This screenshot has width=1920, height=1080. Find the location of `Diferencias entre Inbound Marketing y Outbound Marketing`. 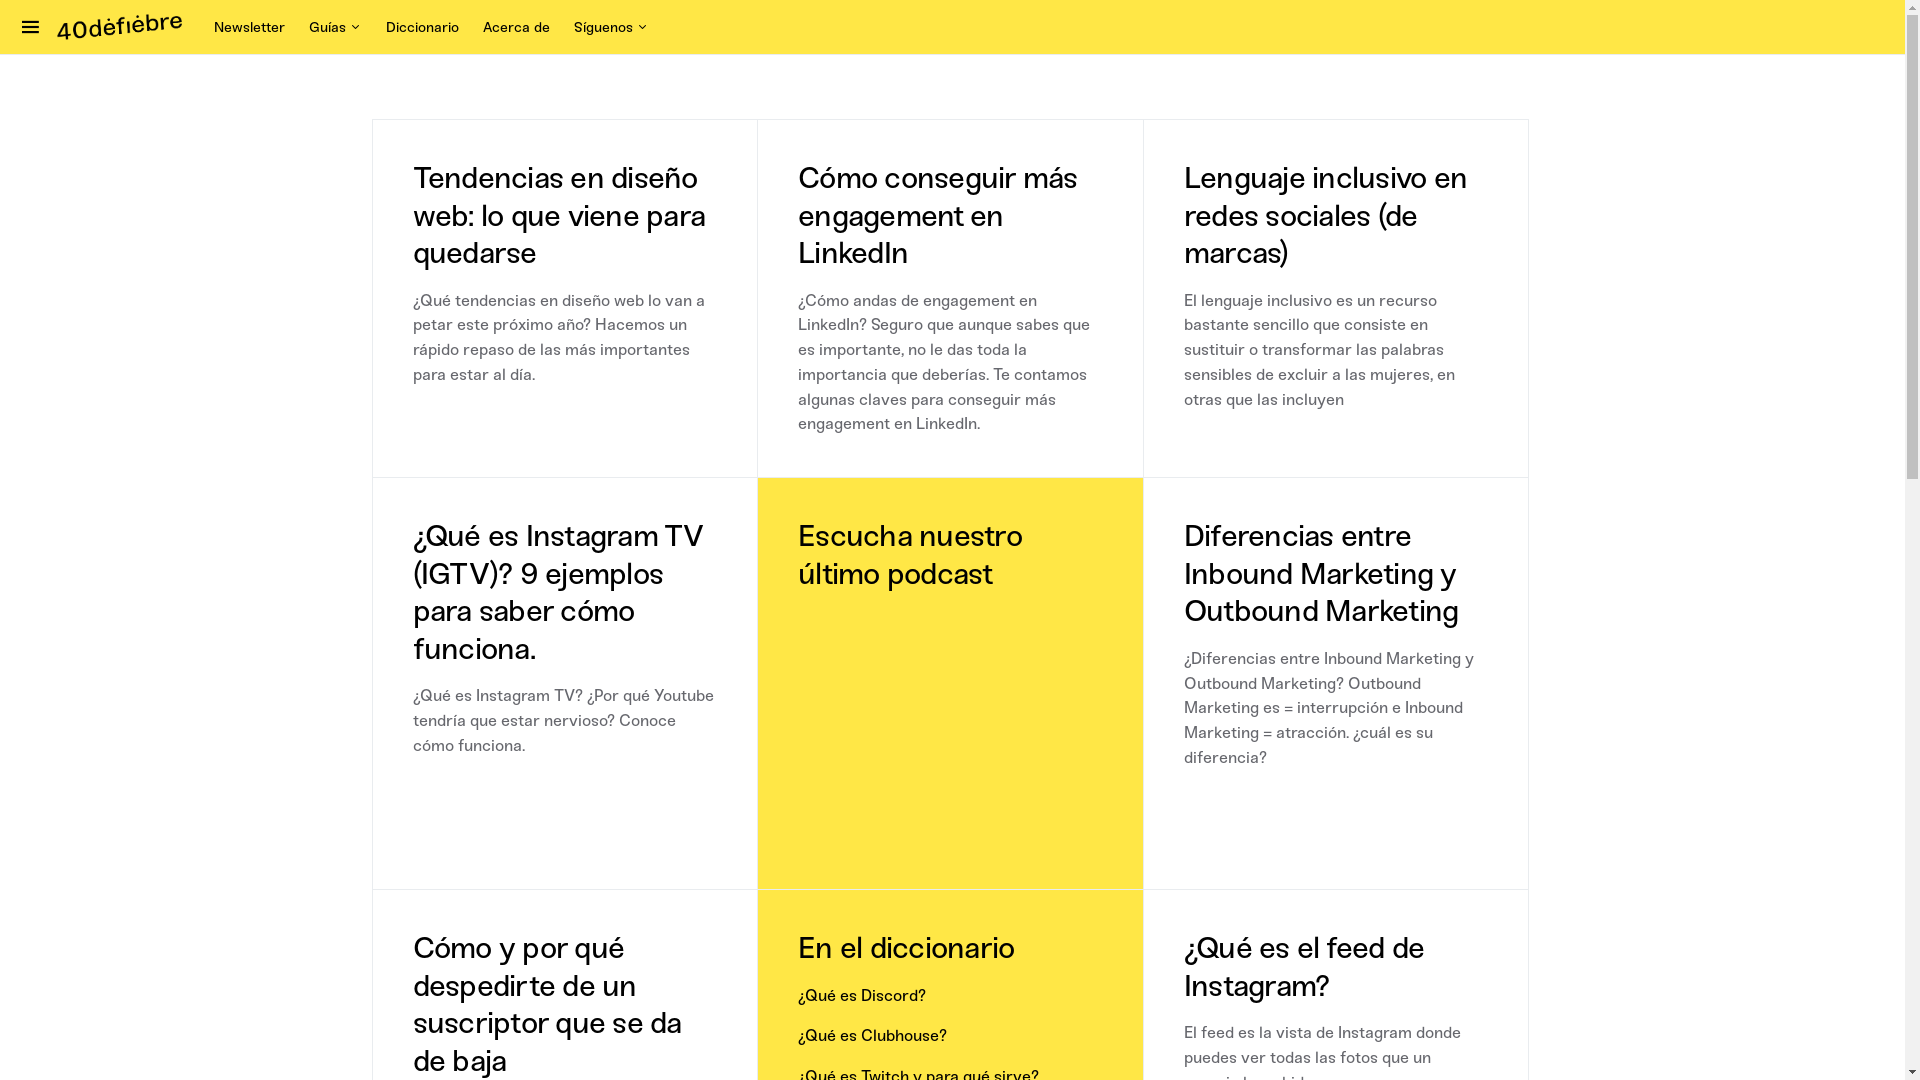

Diferencias entre Inbound Marketing y Outbound Marketing is located at coordinates (1322, 574).